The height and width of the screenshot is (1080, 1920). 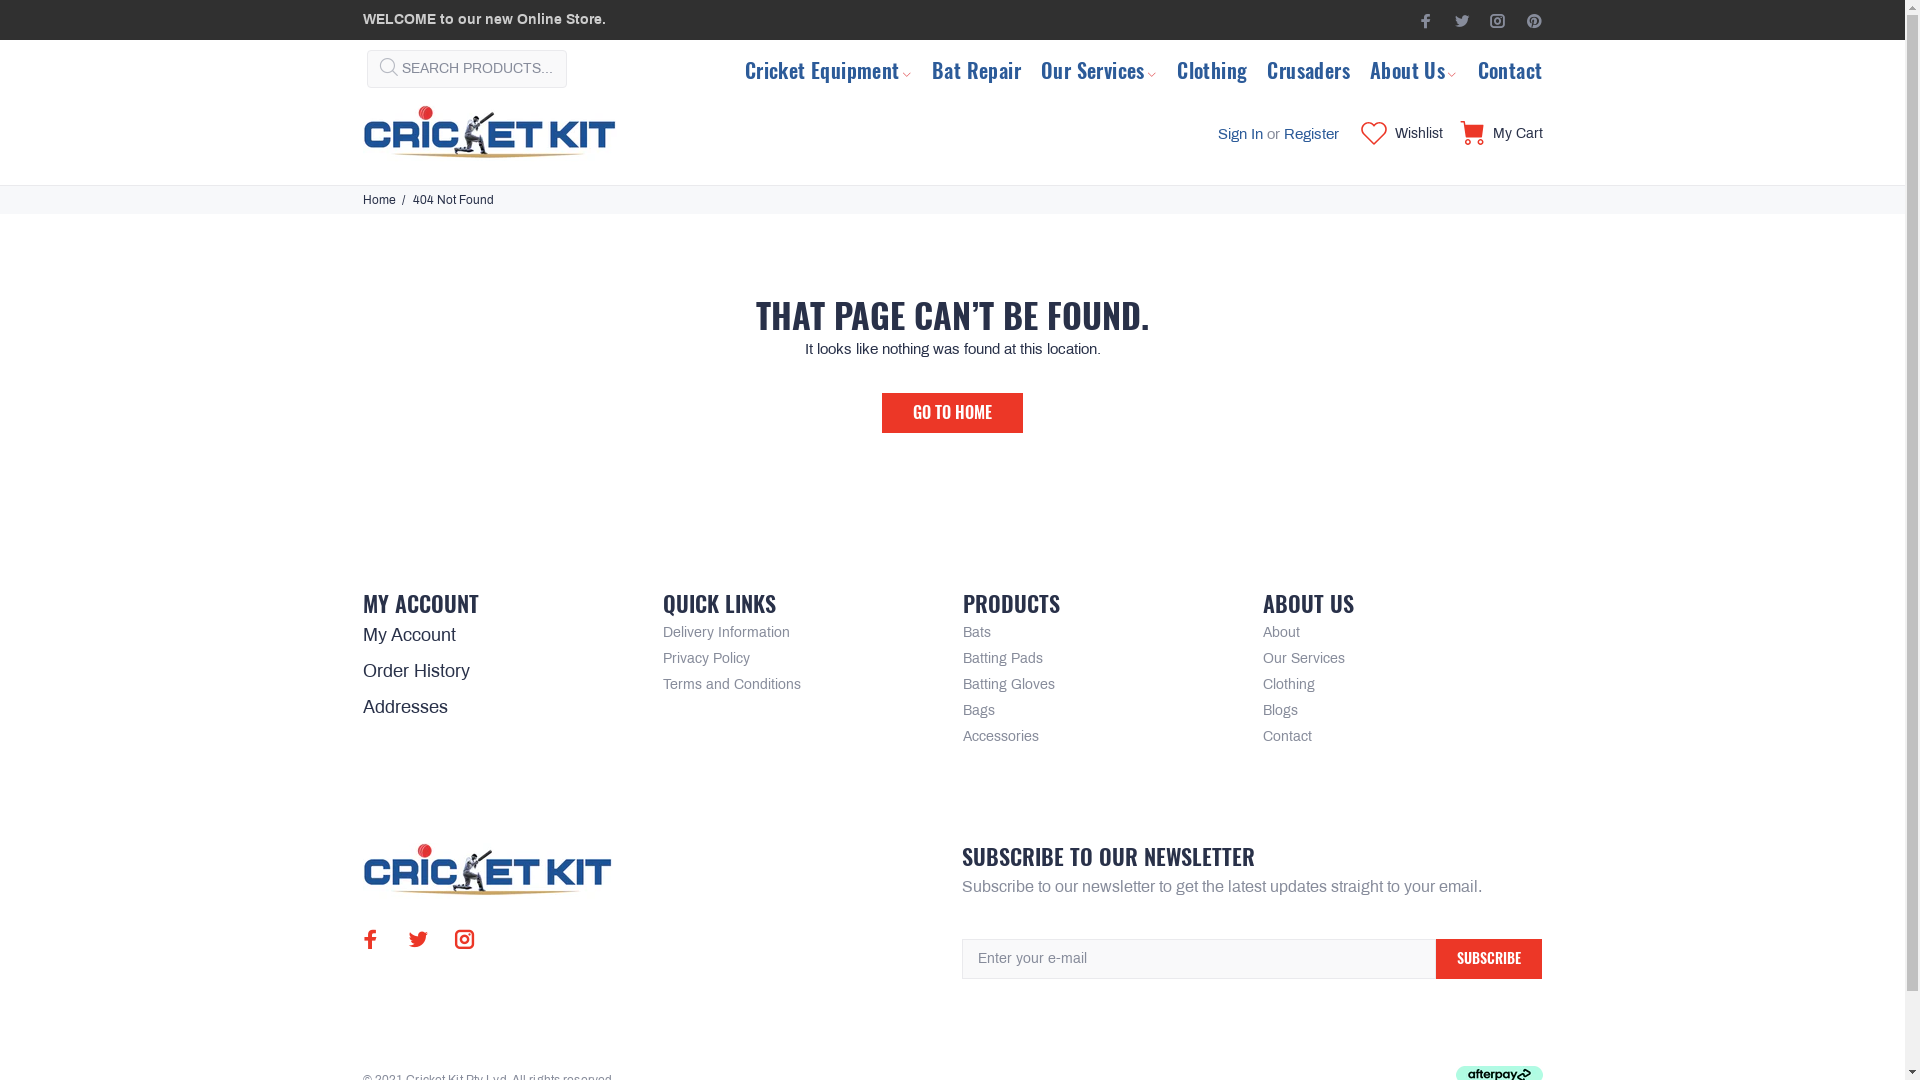 What do you see at coordinates (952, 413) in the screenshot?
I see `GO TO HOME` at bounding box center [952, 413].